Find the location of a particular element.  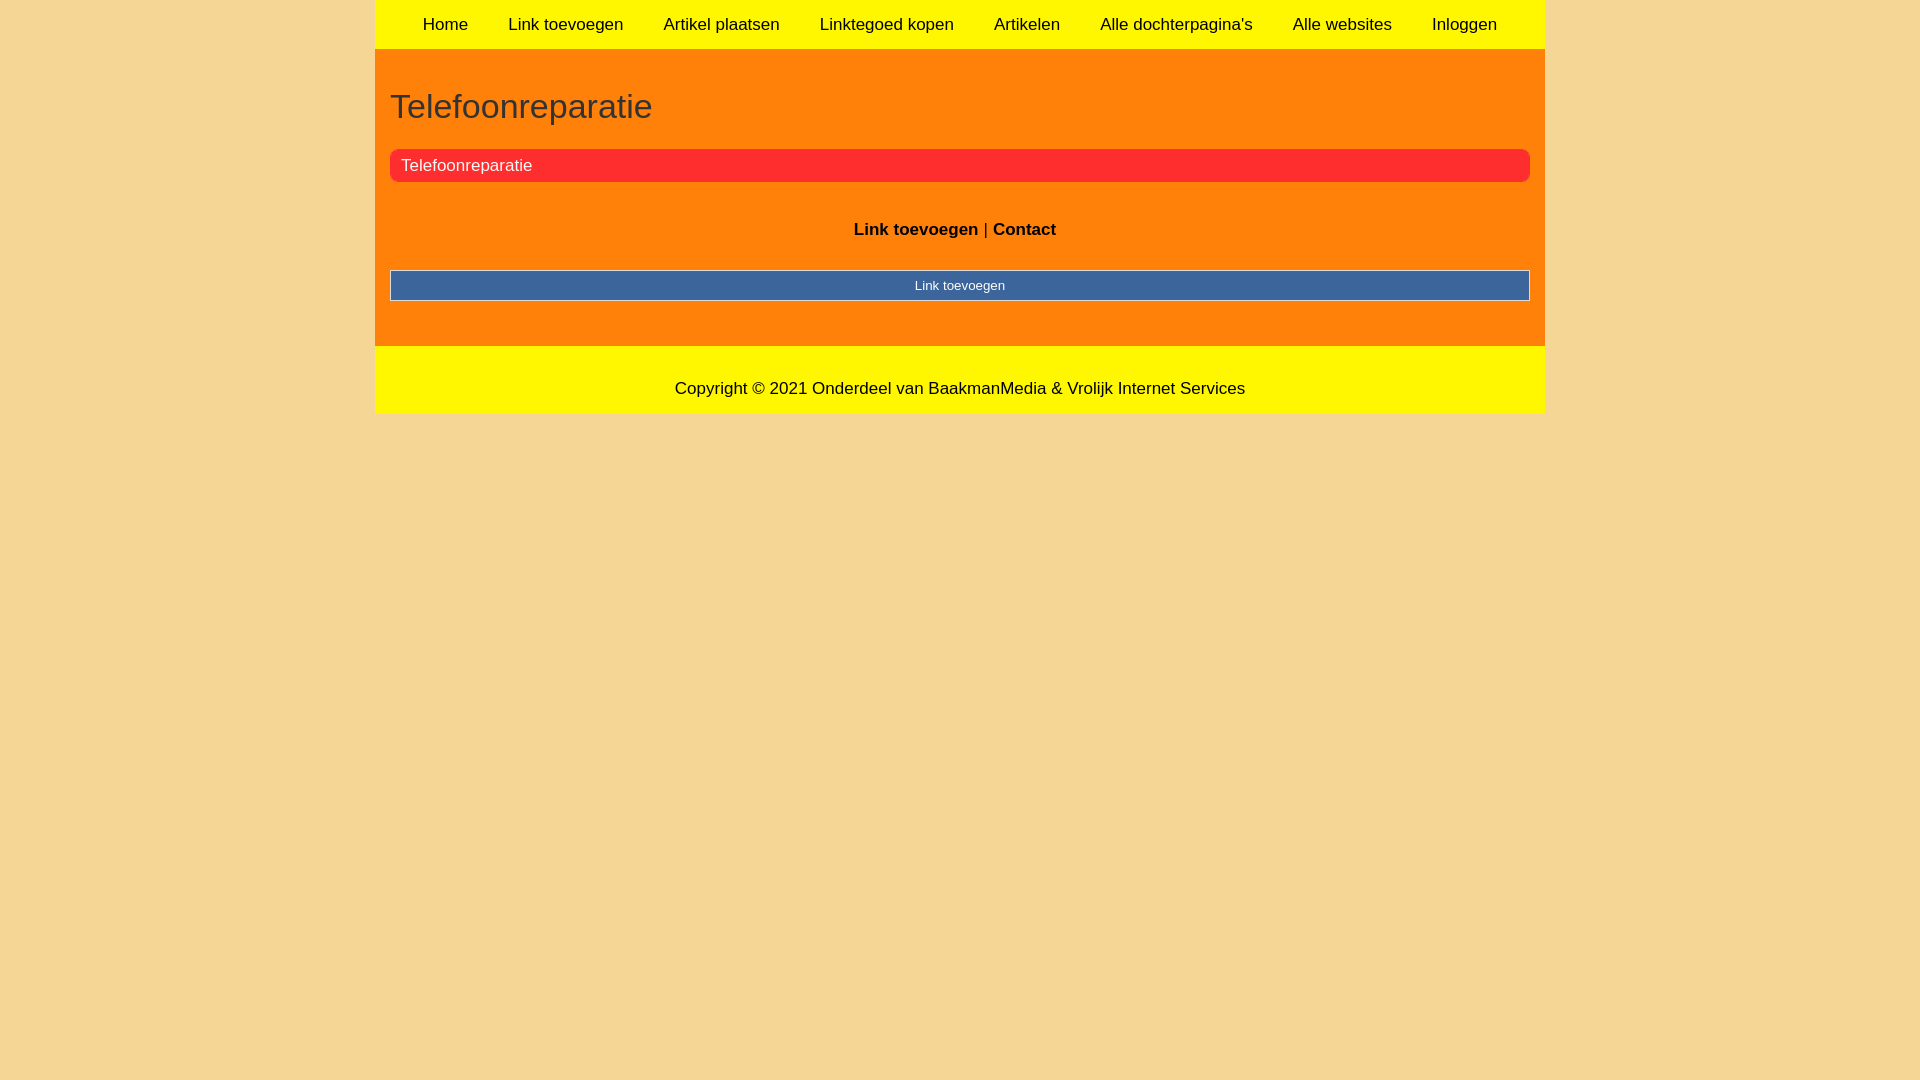

Link toevoegen is located at coordinates (566, 24).